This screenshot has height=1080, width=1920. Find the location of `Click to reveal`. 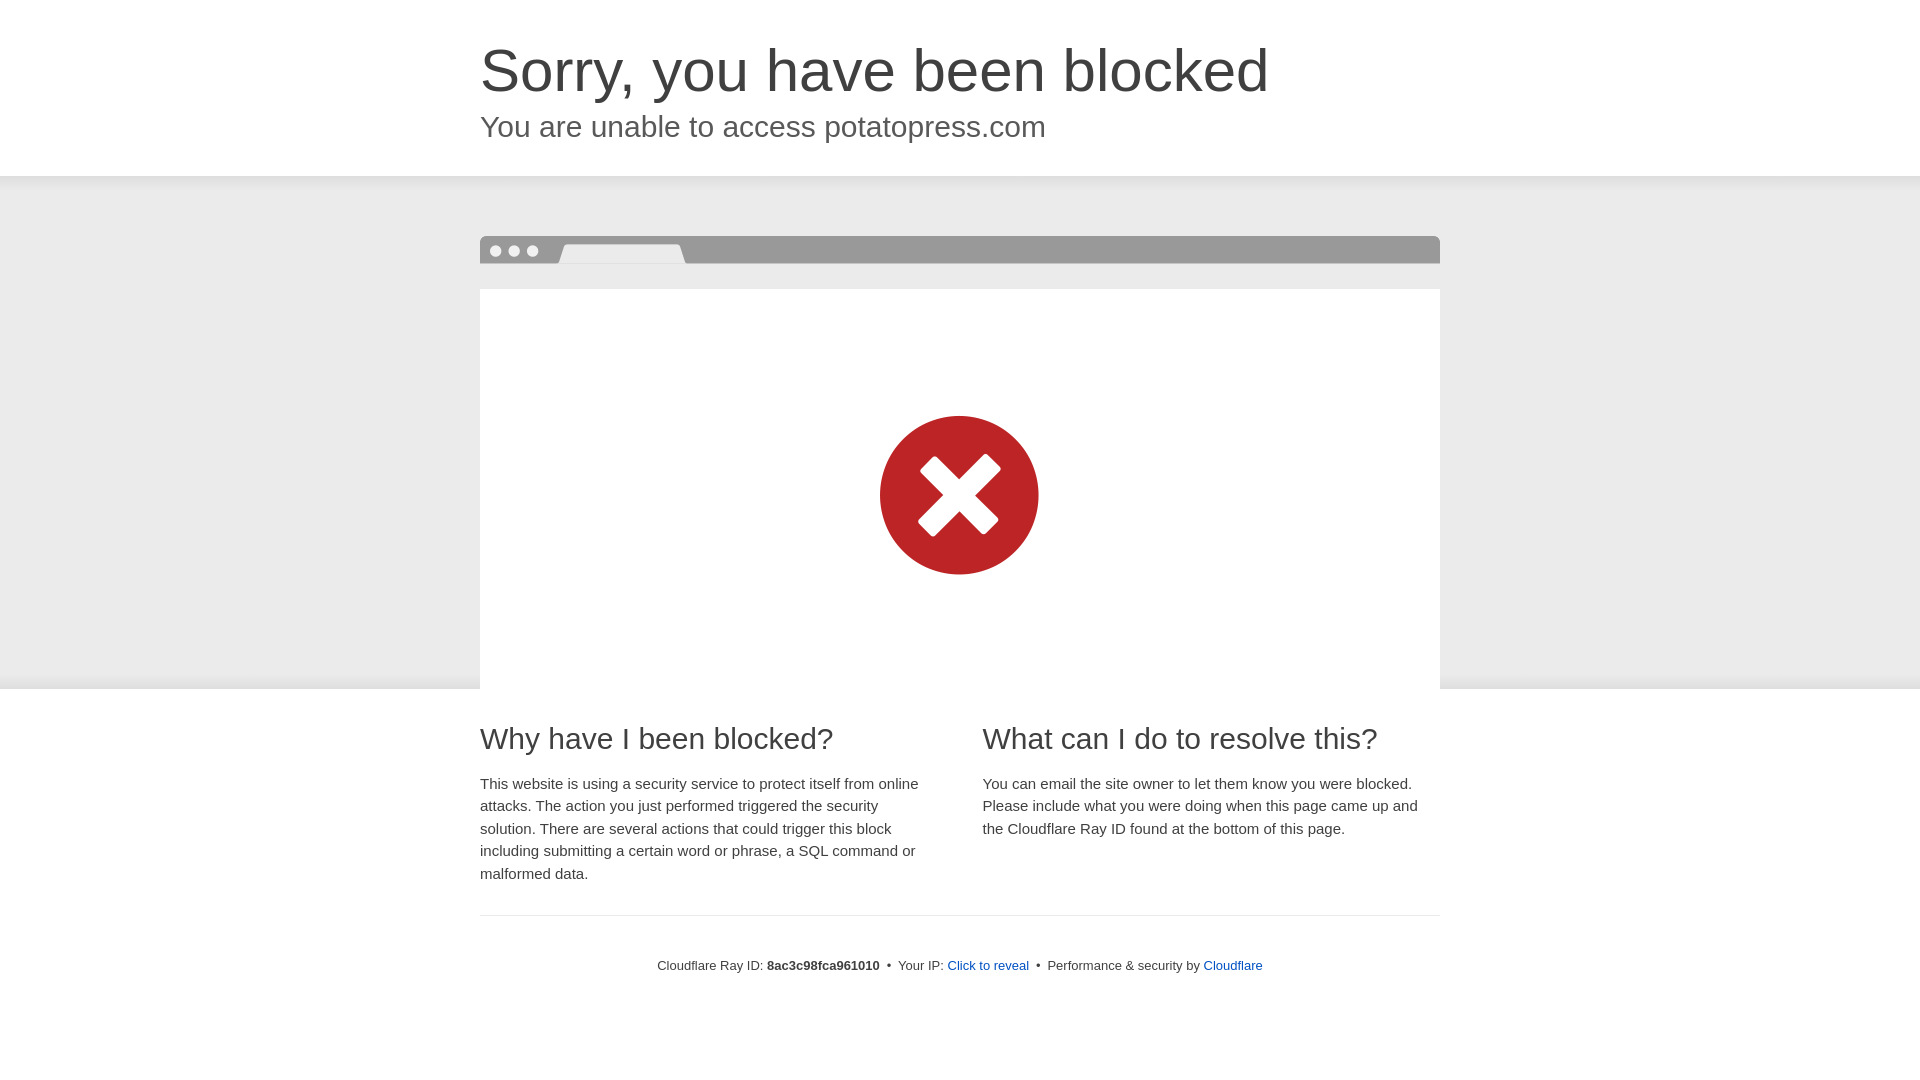

Click to reveal is located at coordinates (988, 966).